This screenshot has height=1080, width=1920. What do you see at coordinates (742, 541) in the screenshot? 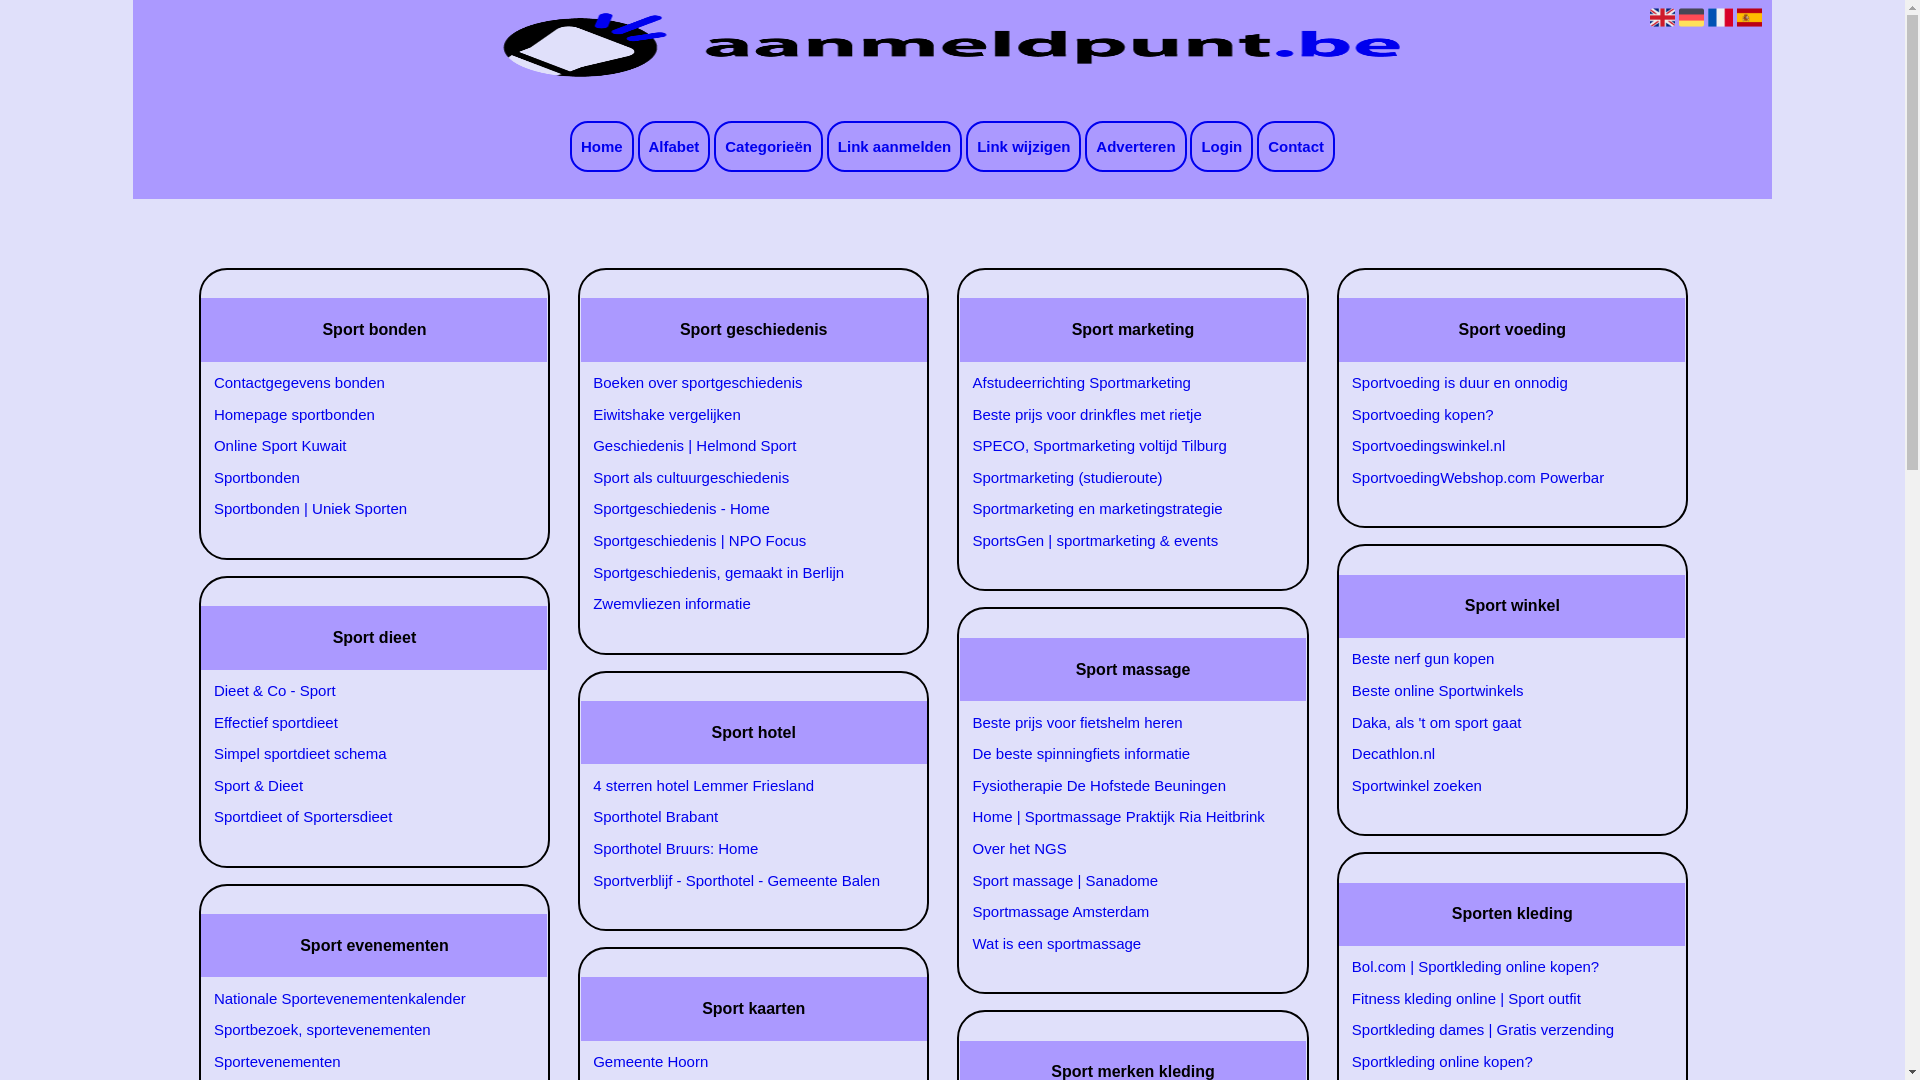
I see `Sportgeschiedenis | NPO Focus` at bounding box center [742, 541].